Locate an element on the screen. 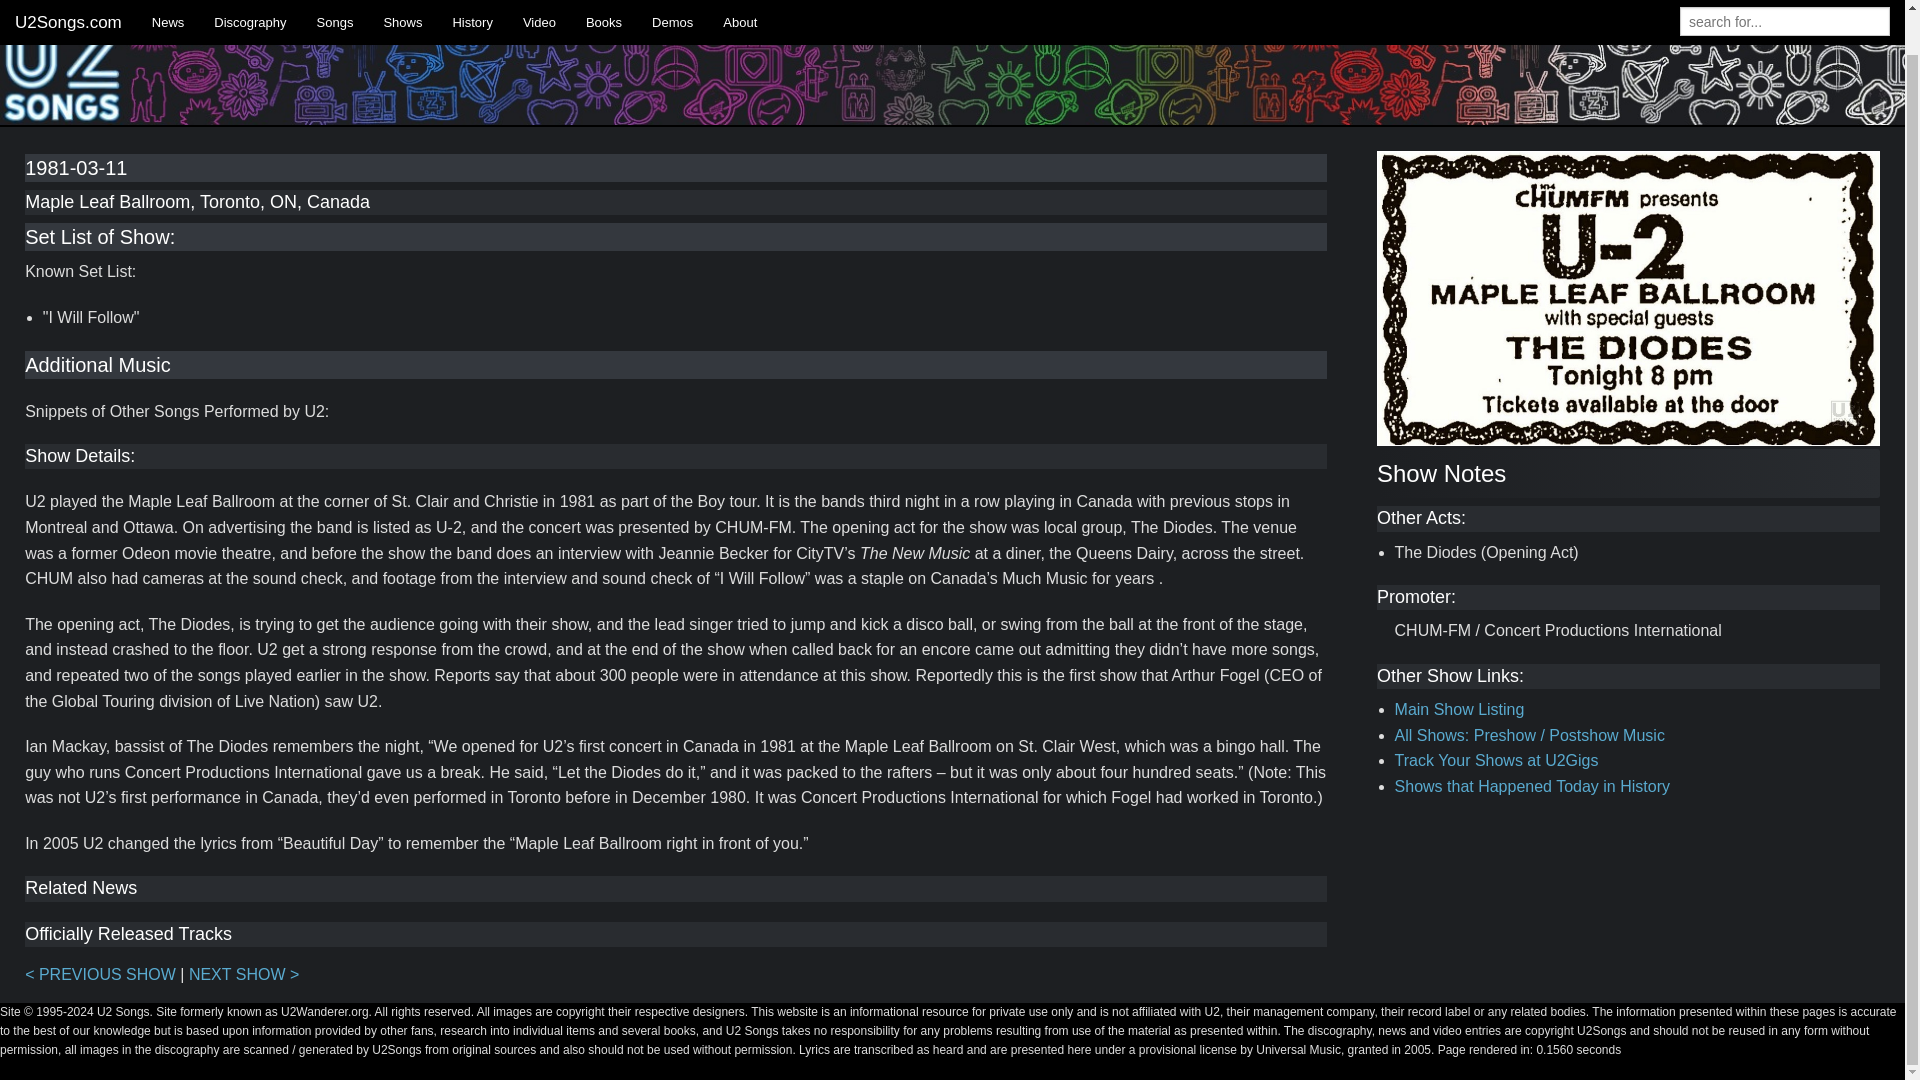 The width and height of the screenshot is (1920, 1080). U2Songs.com is located at coordinates (68, 1).